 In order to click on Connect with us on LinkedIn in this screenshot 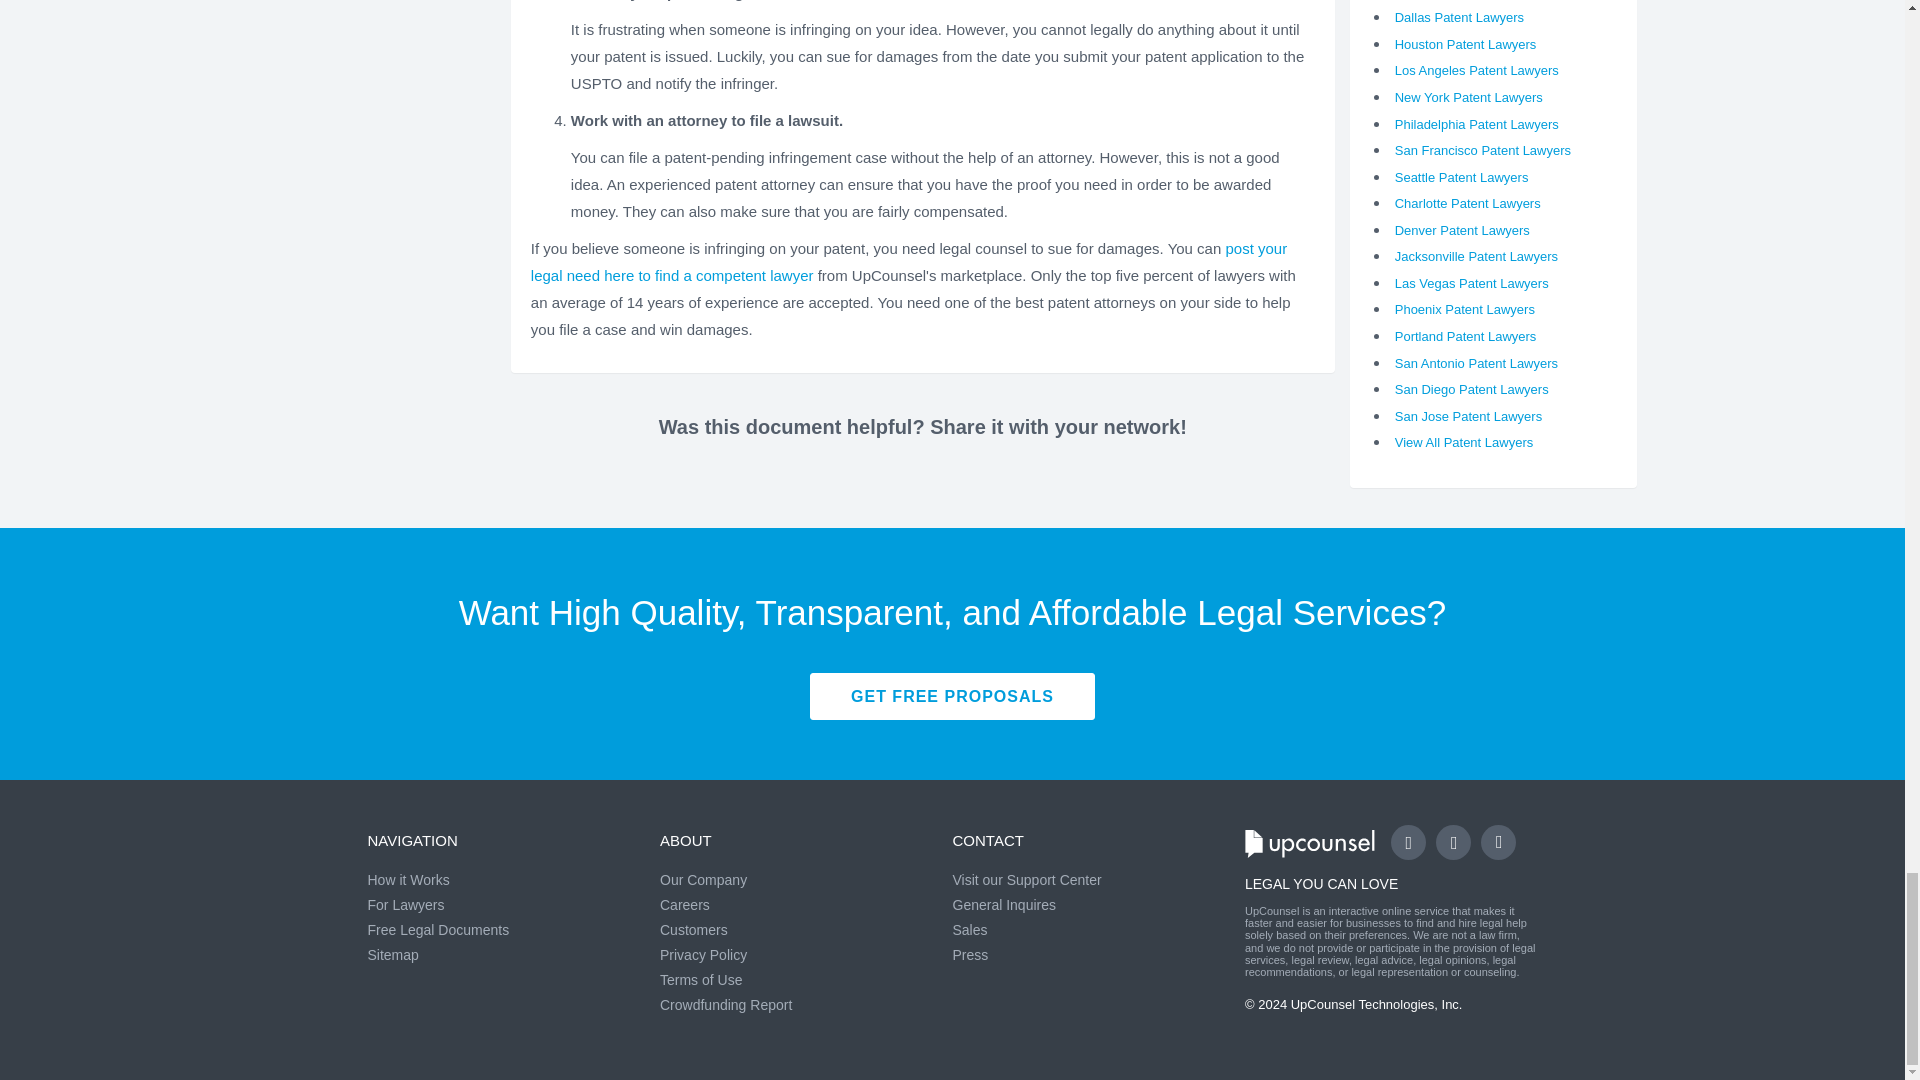, I will do `click(1498, 842)`.